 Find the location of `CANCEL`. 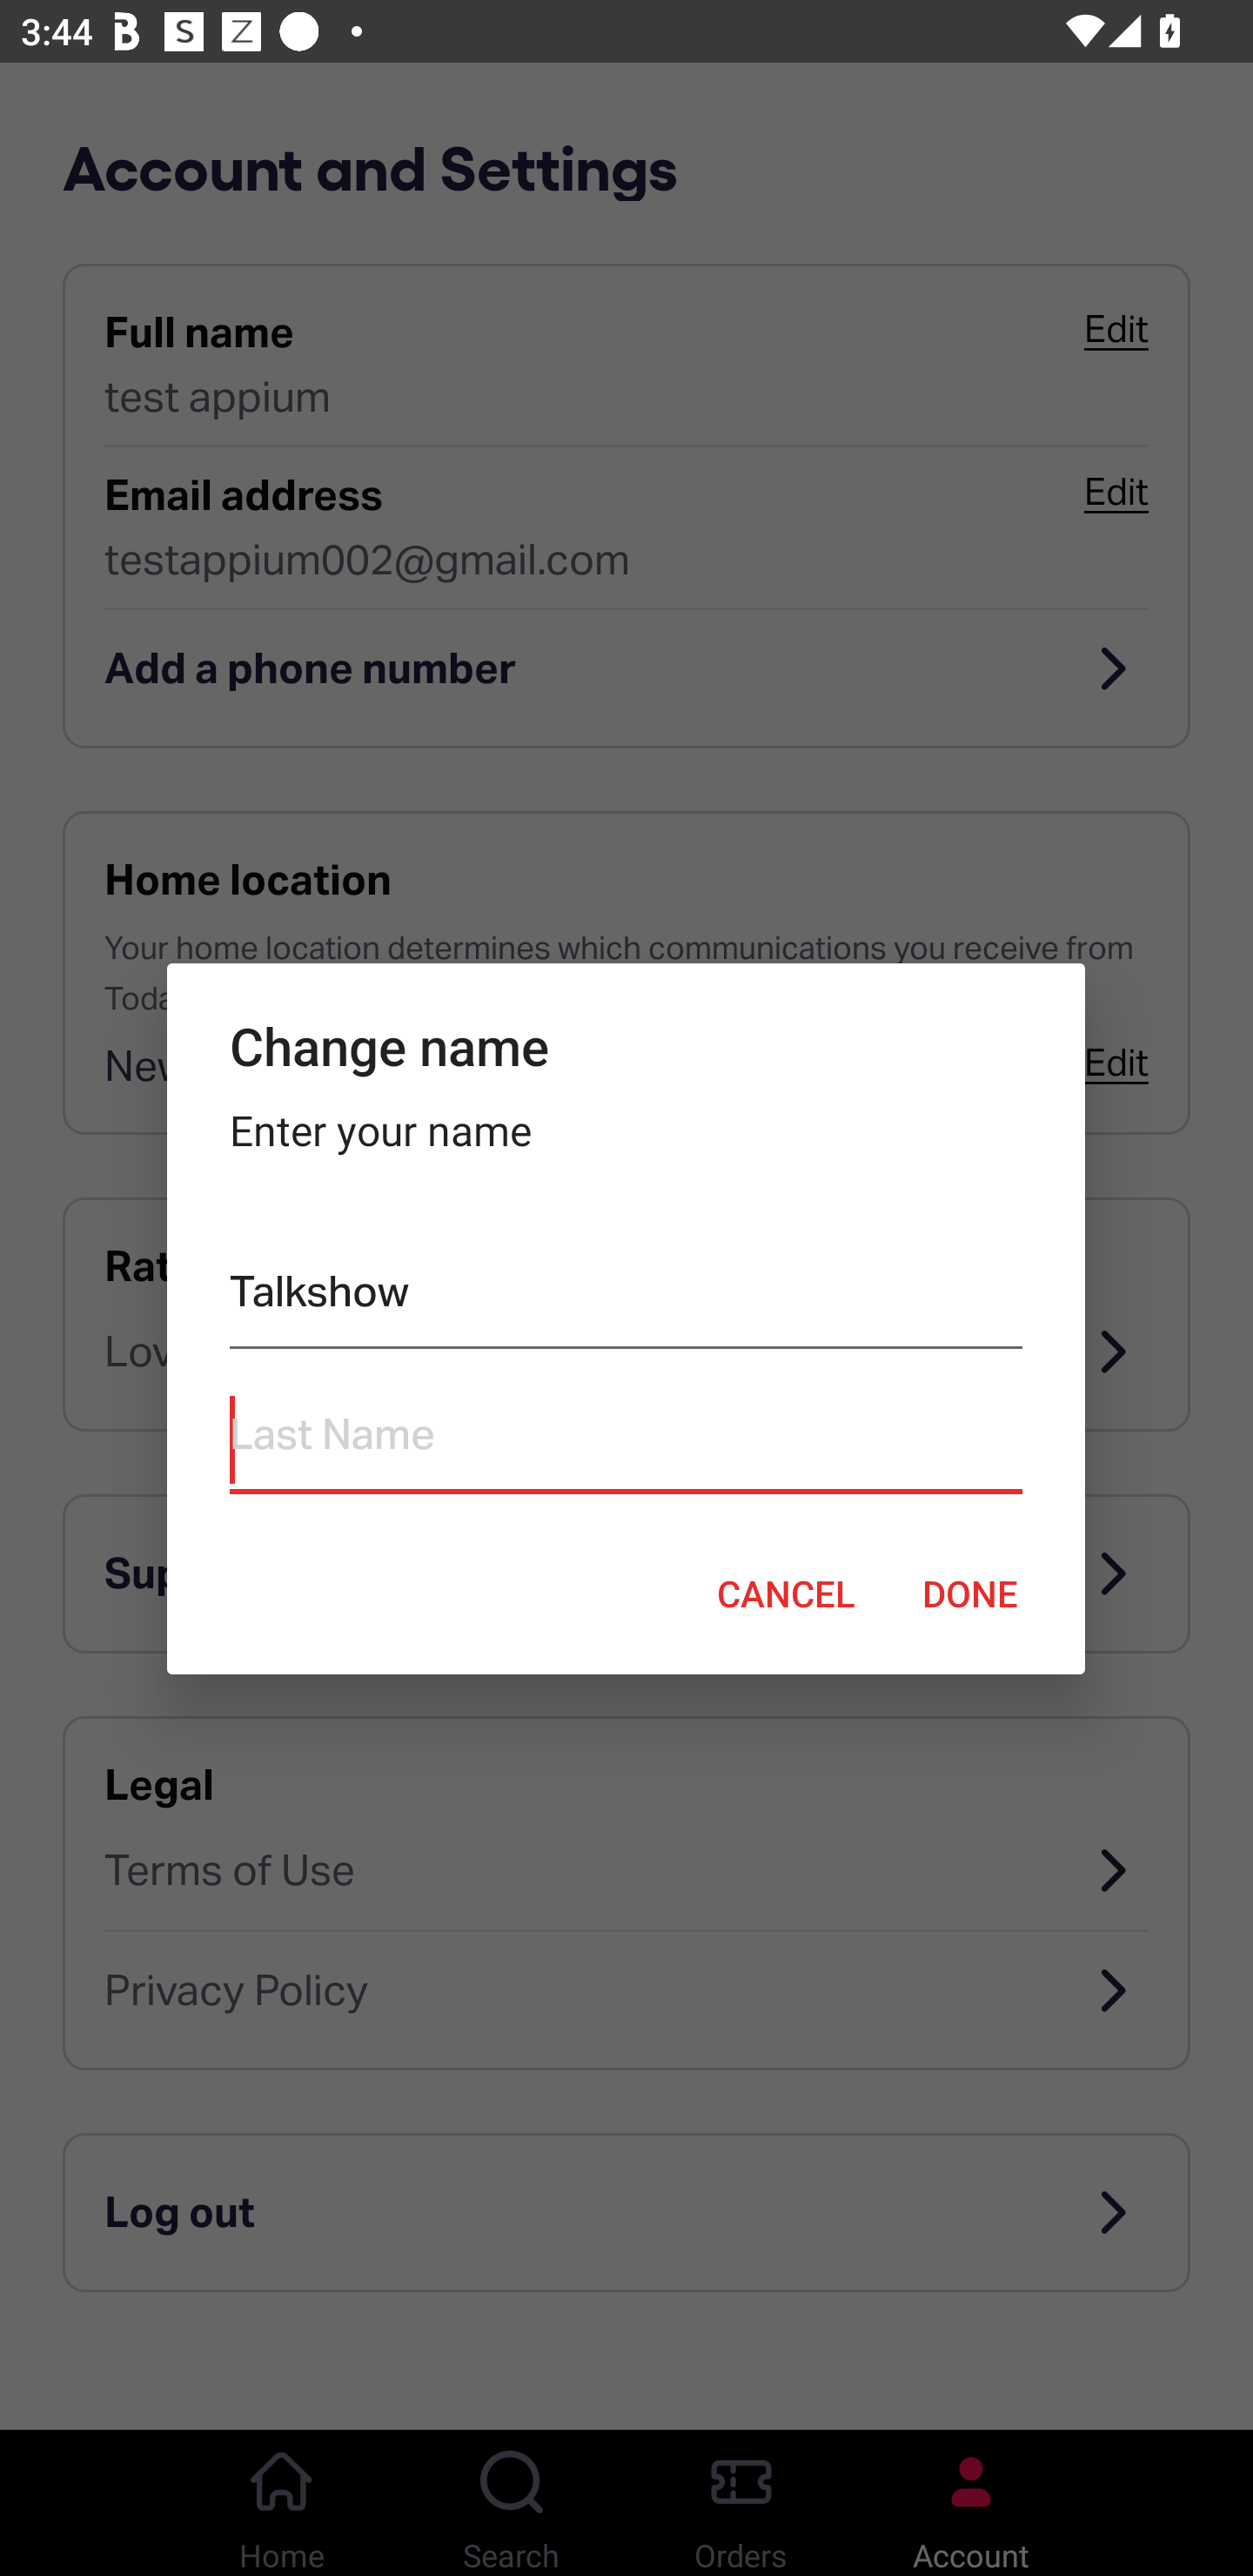

CANCEL is located at coordinates (786, 1593).